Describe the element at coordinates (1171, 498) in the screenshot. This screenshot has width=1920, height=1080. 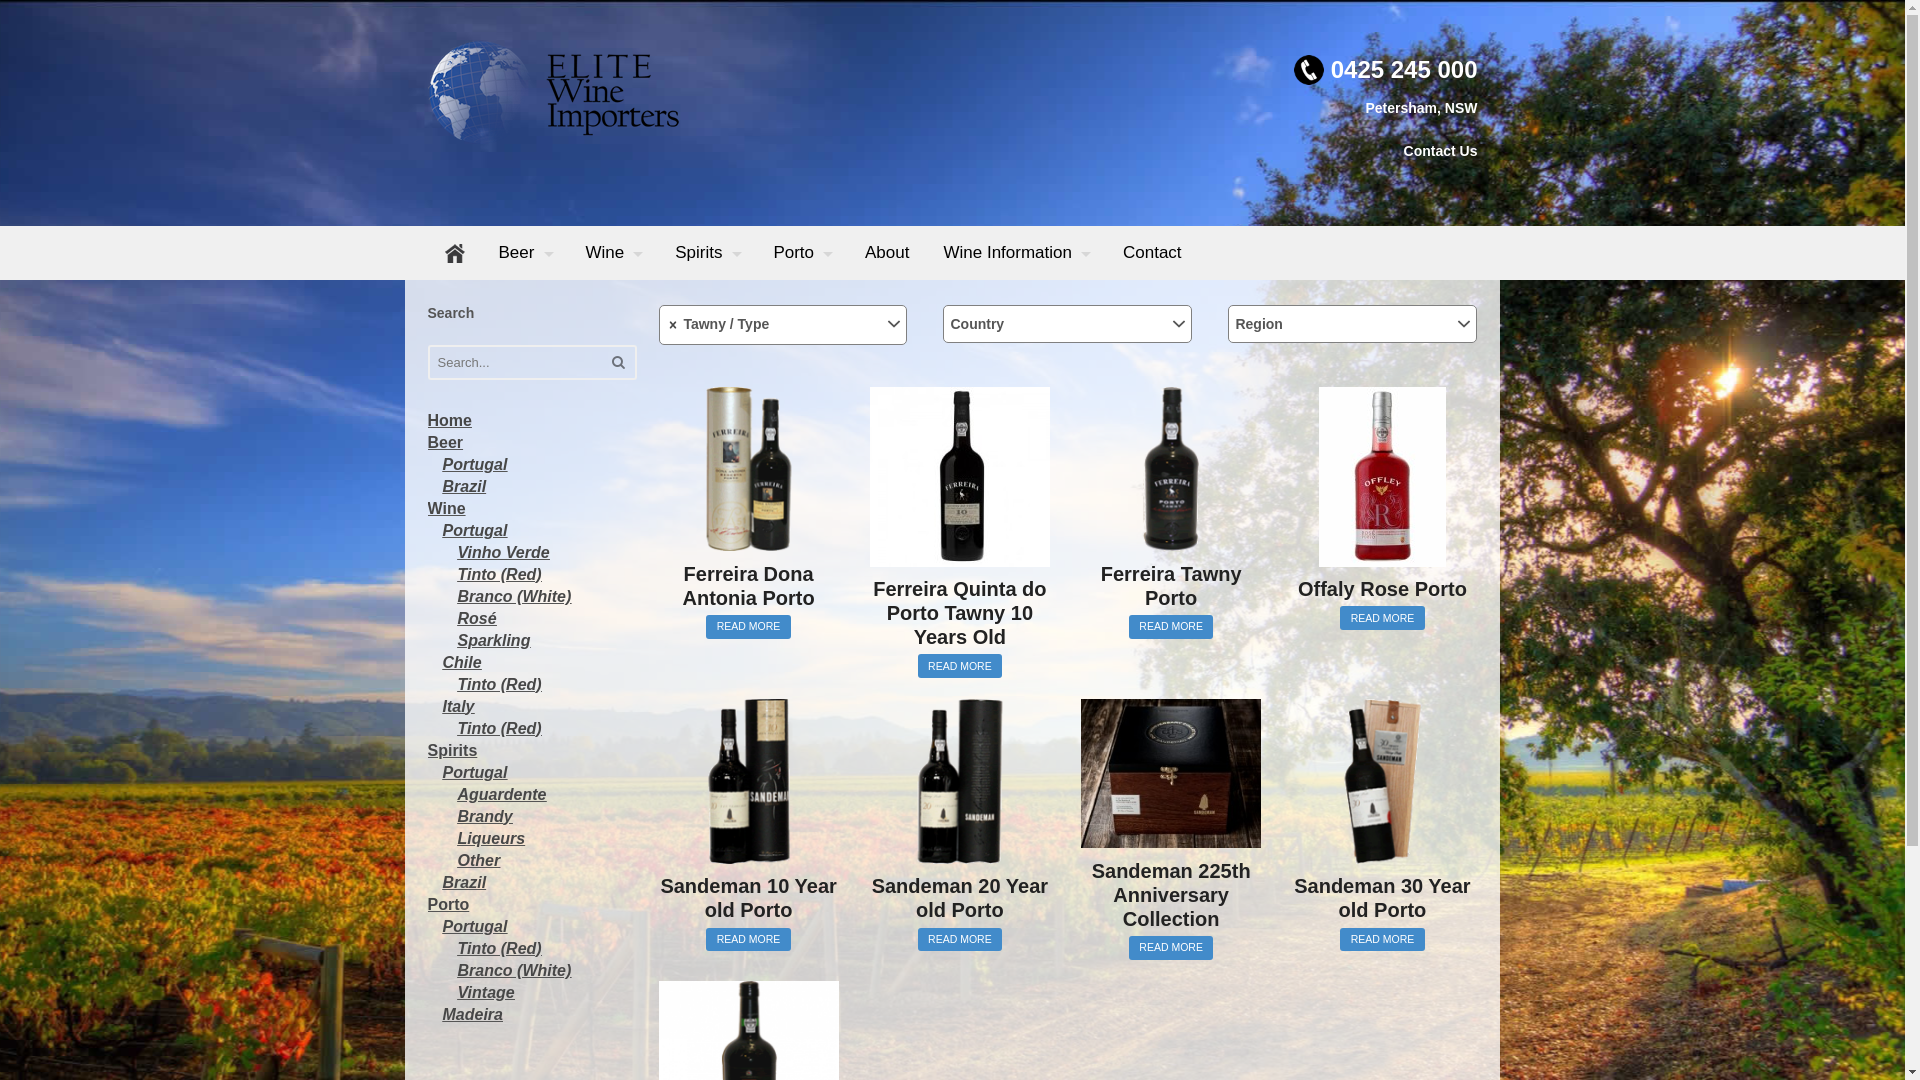
I see `Ferreira Tawny Porto` at that location.